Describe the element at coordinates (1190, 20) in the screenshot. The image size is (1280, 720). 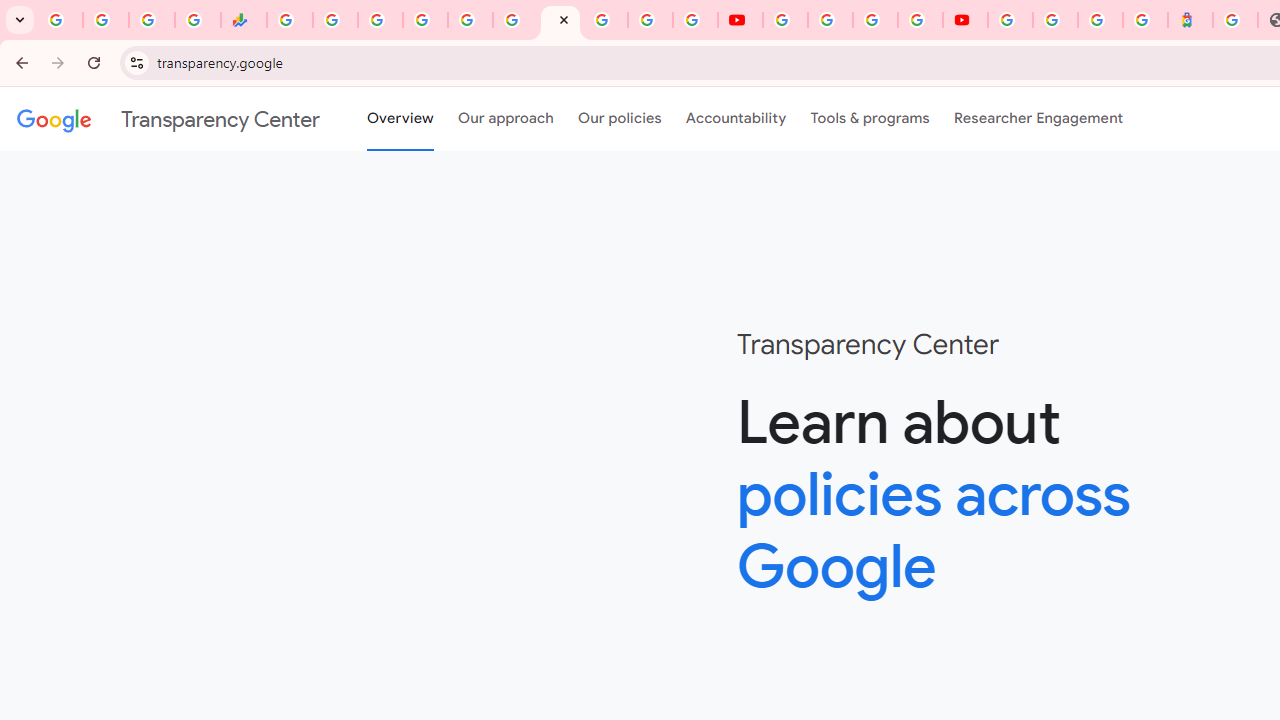
I see `Atour Hotel - Google hotels` at that location.